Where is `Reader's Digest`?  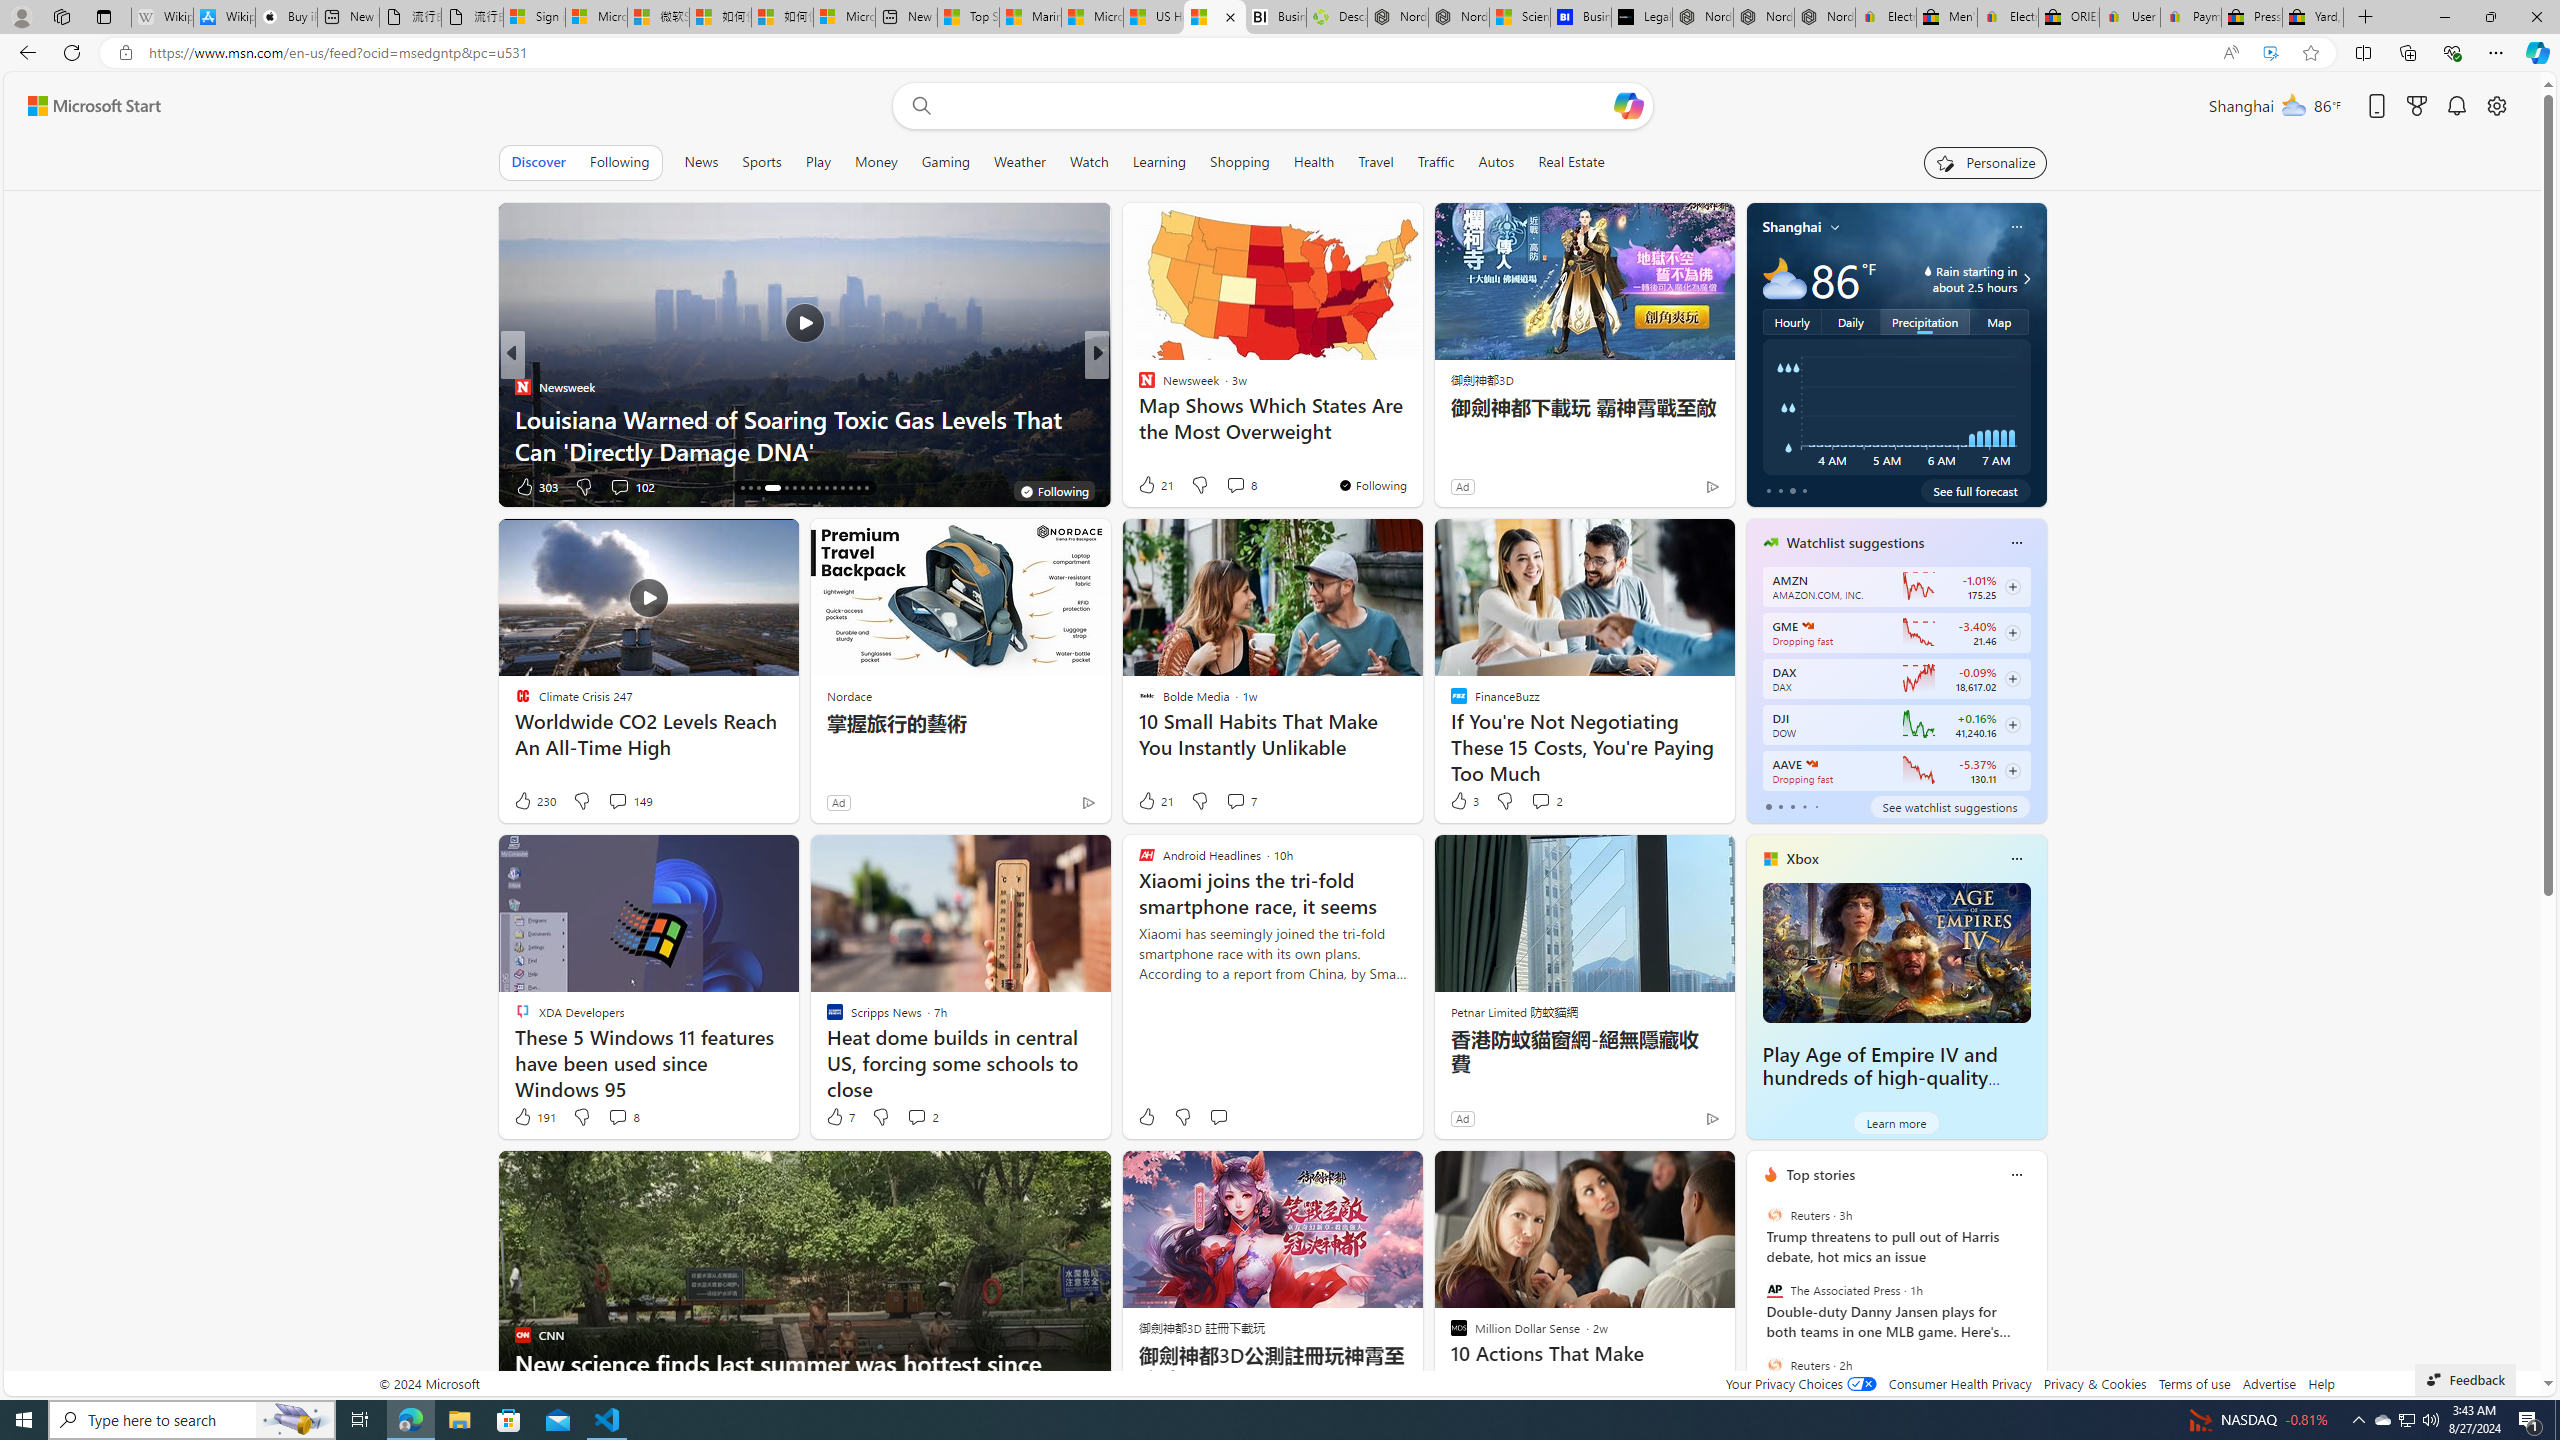
Reader's Digest is located at coordinates (1137, 418).